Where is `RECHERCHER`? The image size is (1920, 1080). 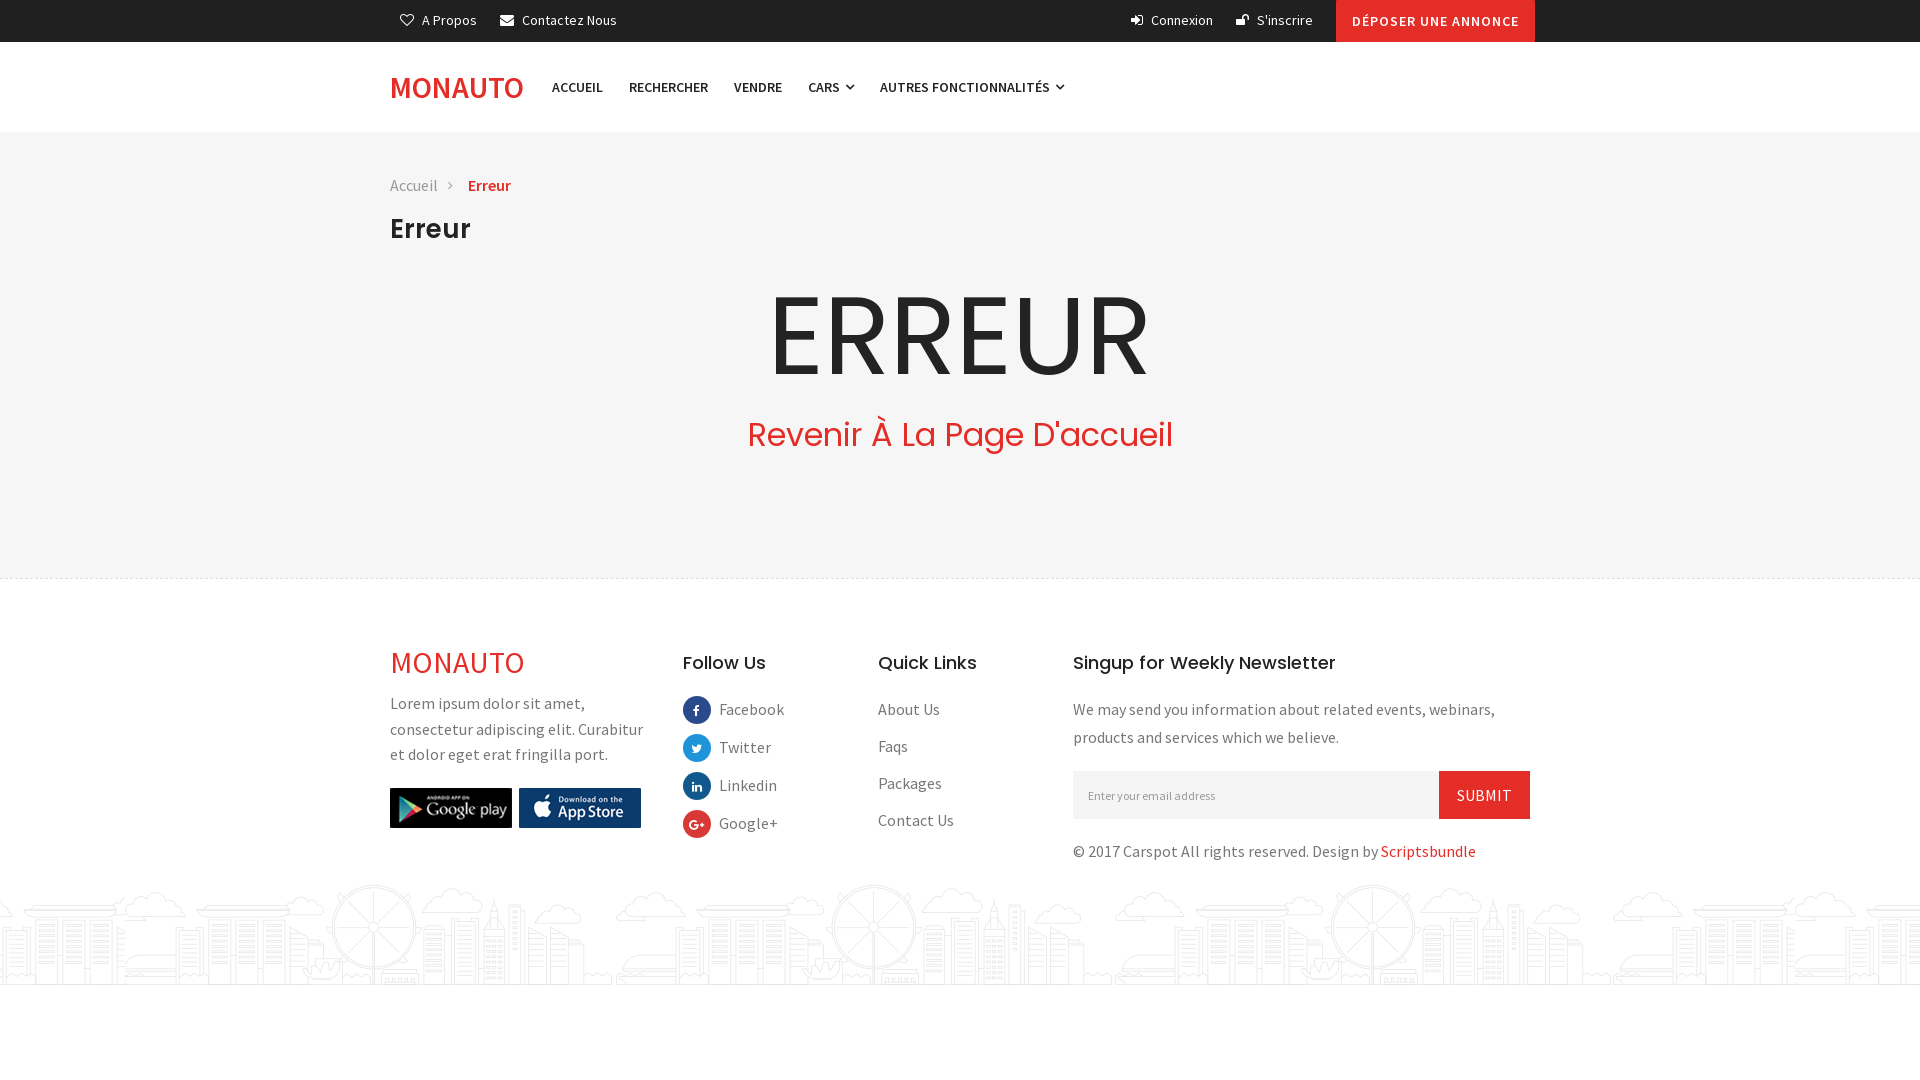
RECHERCHER is located at coordinates (668, 87).